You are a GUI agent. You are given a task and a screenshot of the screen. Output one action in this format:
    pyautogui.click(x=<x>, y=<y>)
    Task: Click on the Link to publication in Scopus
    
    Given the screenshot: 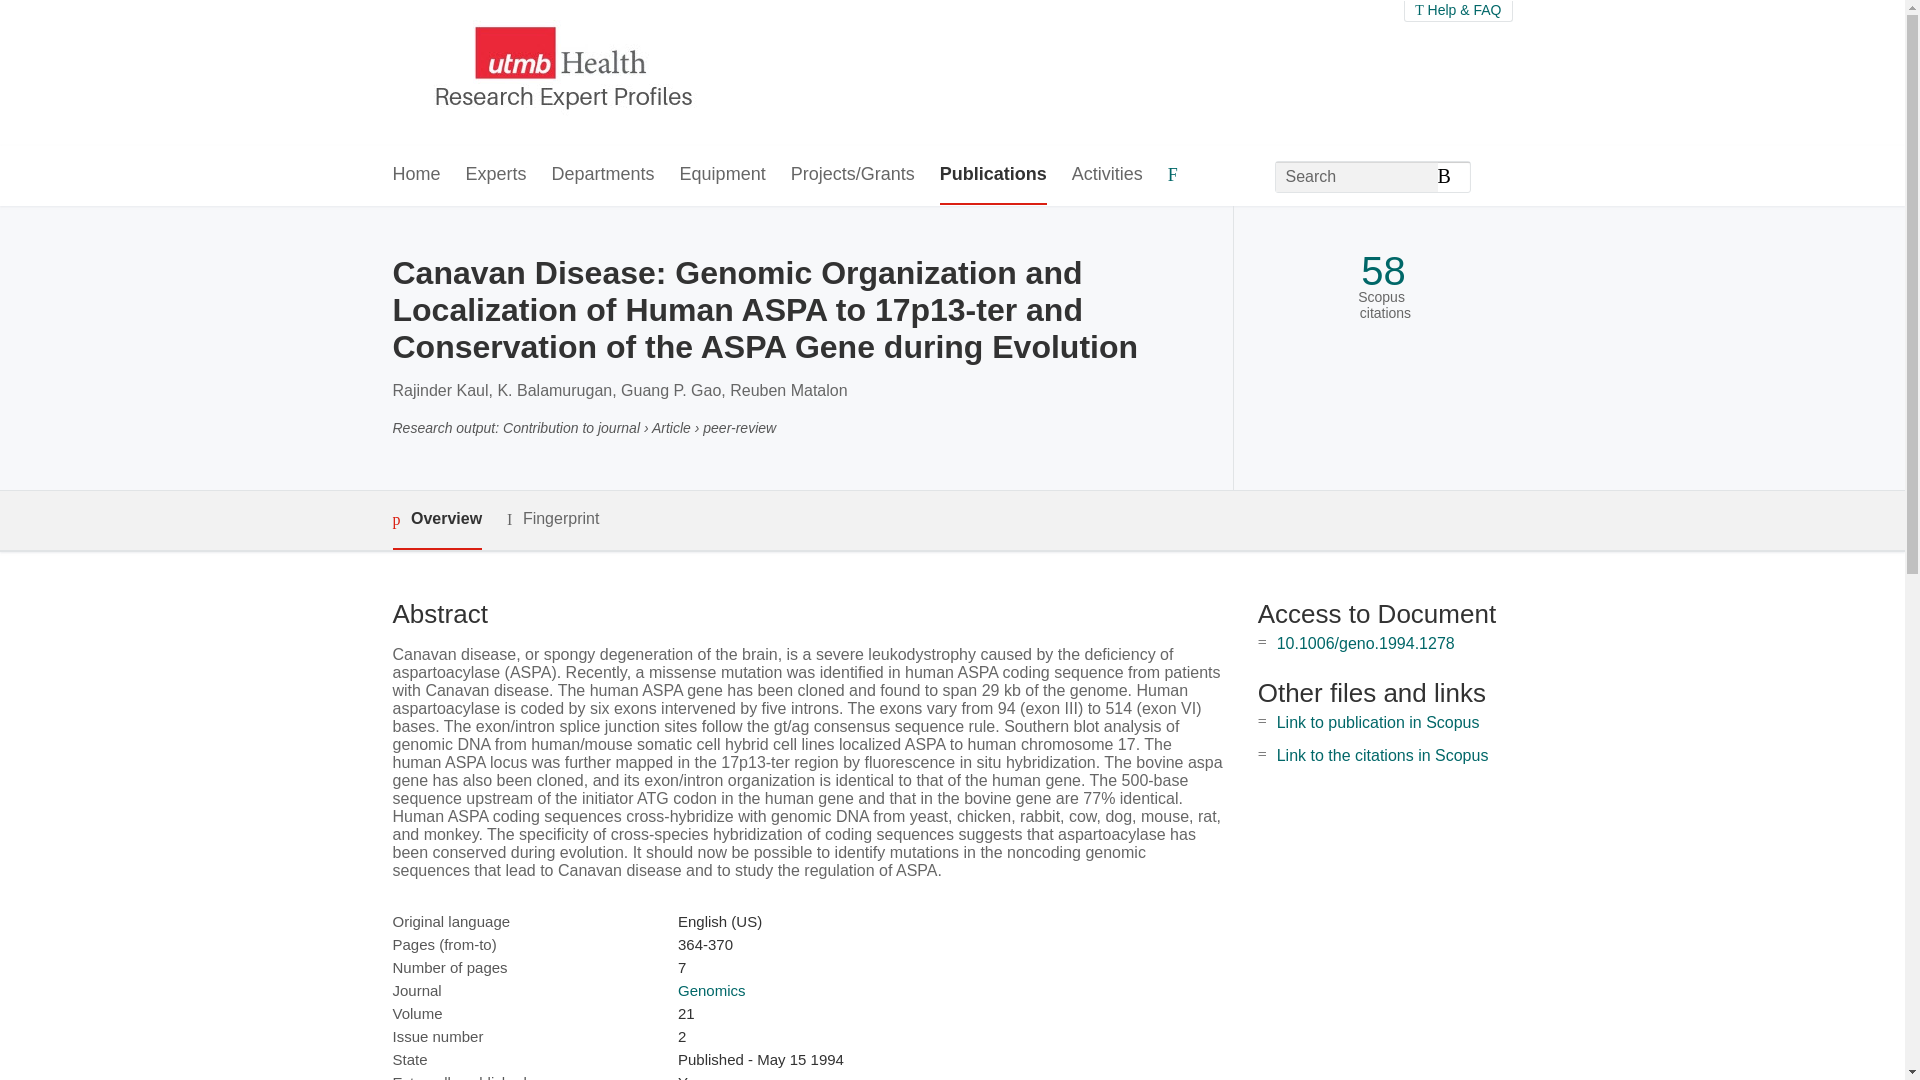 What is the action you would take?
    pyautogui.click(x=1378, y=722)
    